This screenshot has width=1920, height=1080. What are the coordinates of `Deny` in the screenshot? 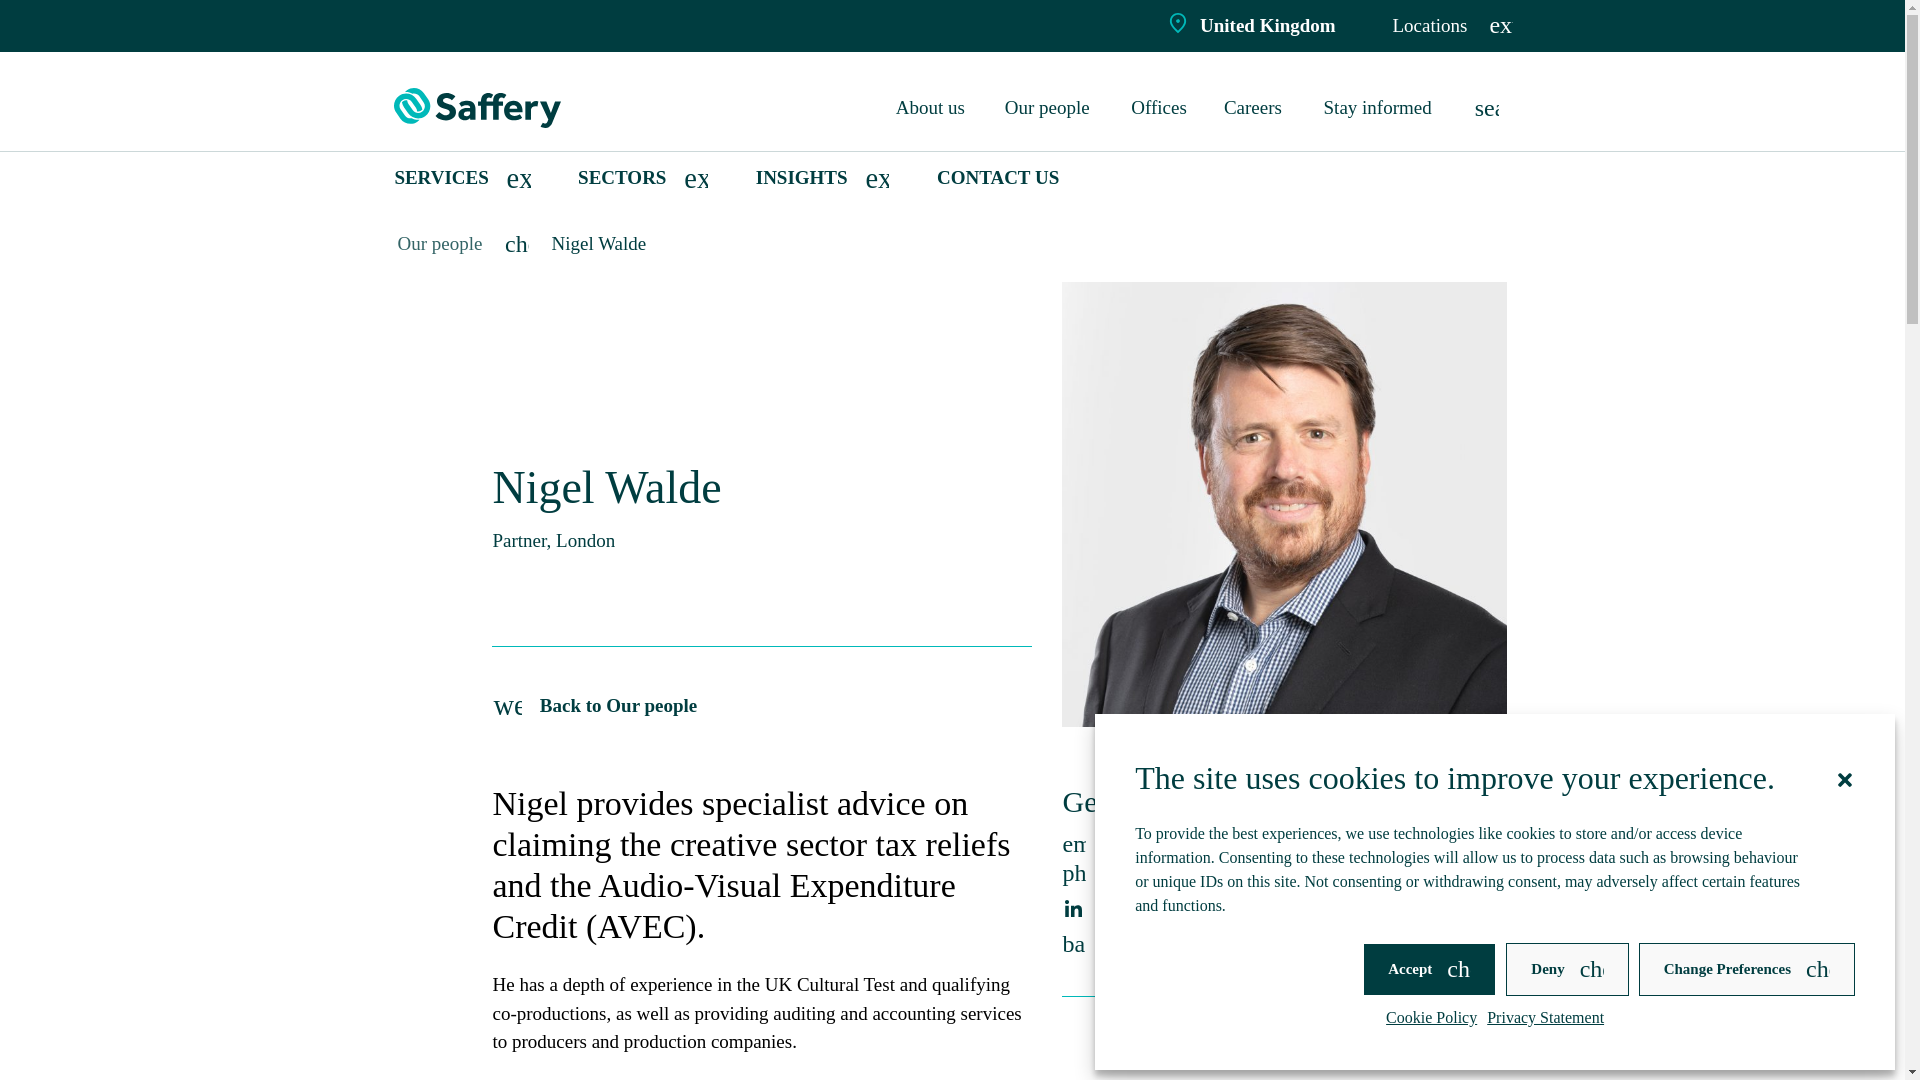 It's located at (1566, 968).